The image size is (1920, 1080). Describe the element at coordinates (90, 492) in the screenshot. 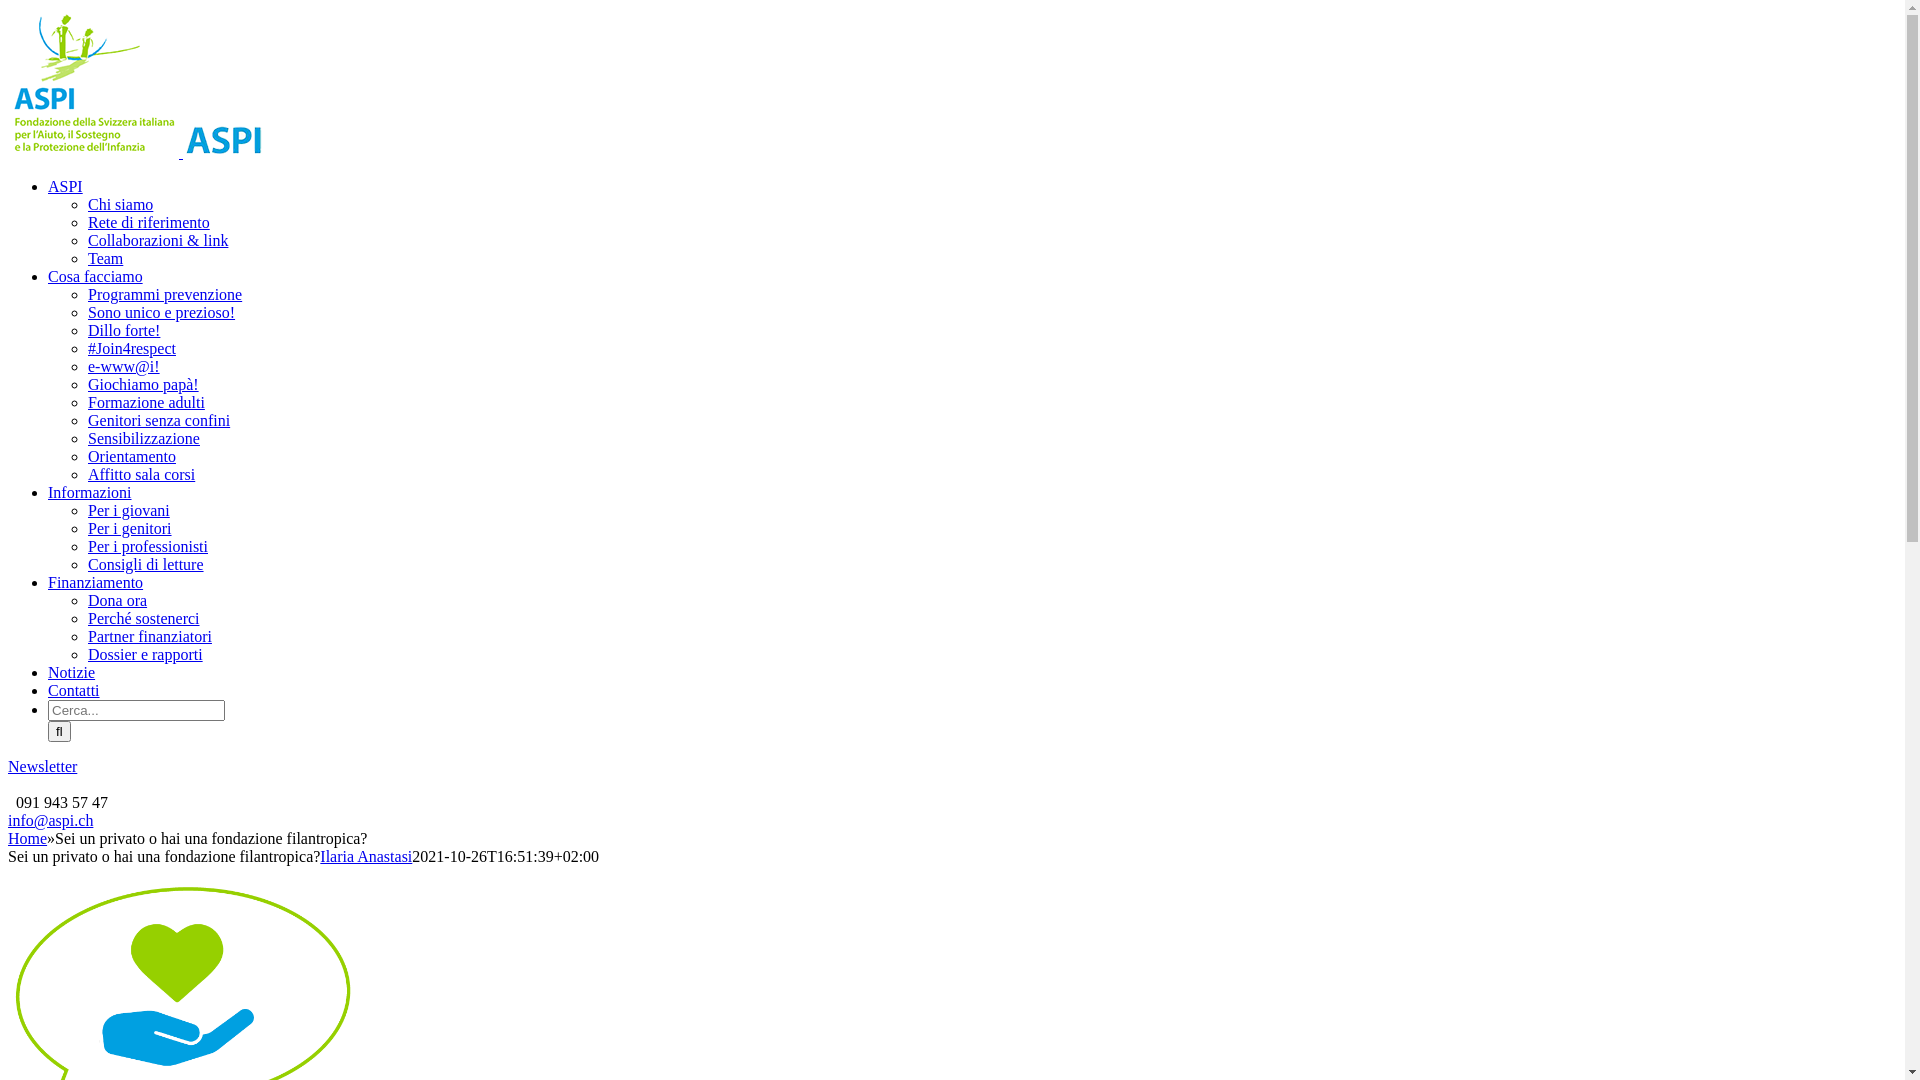

I see `Informazioni` at that location.